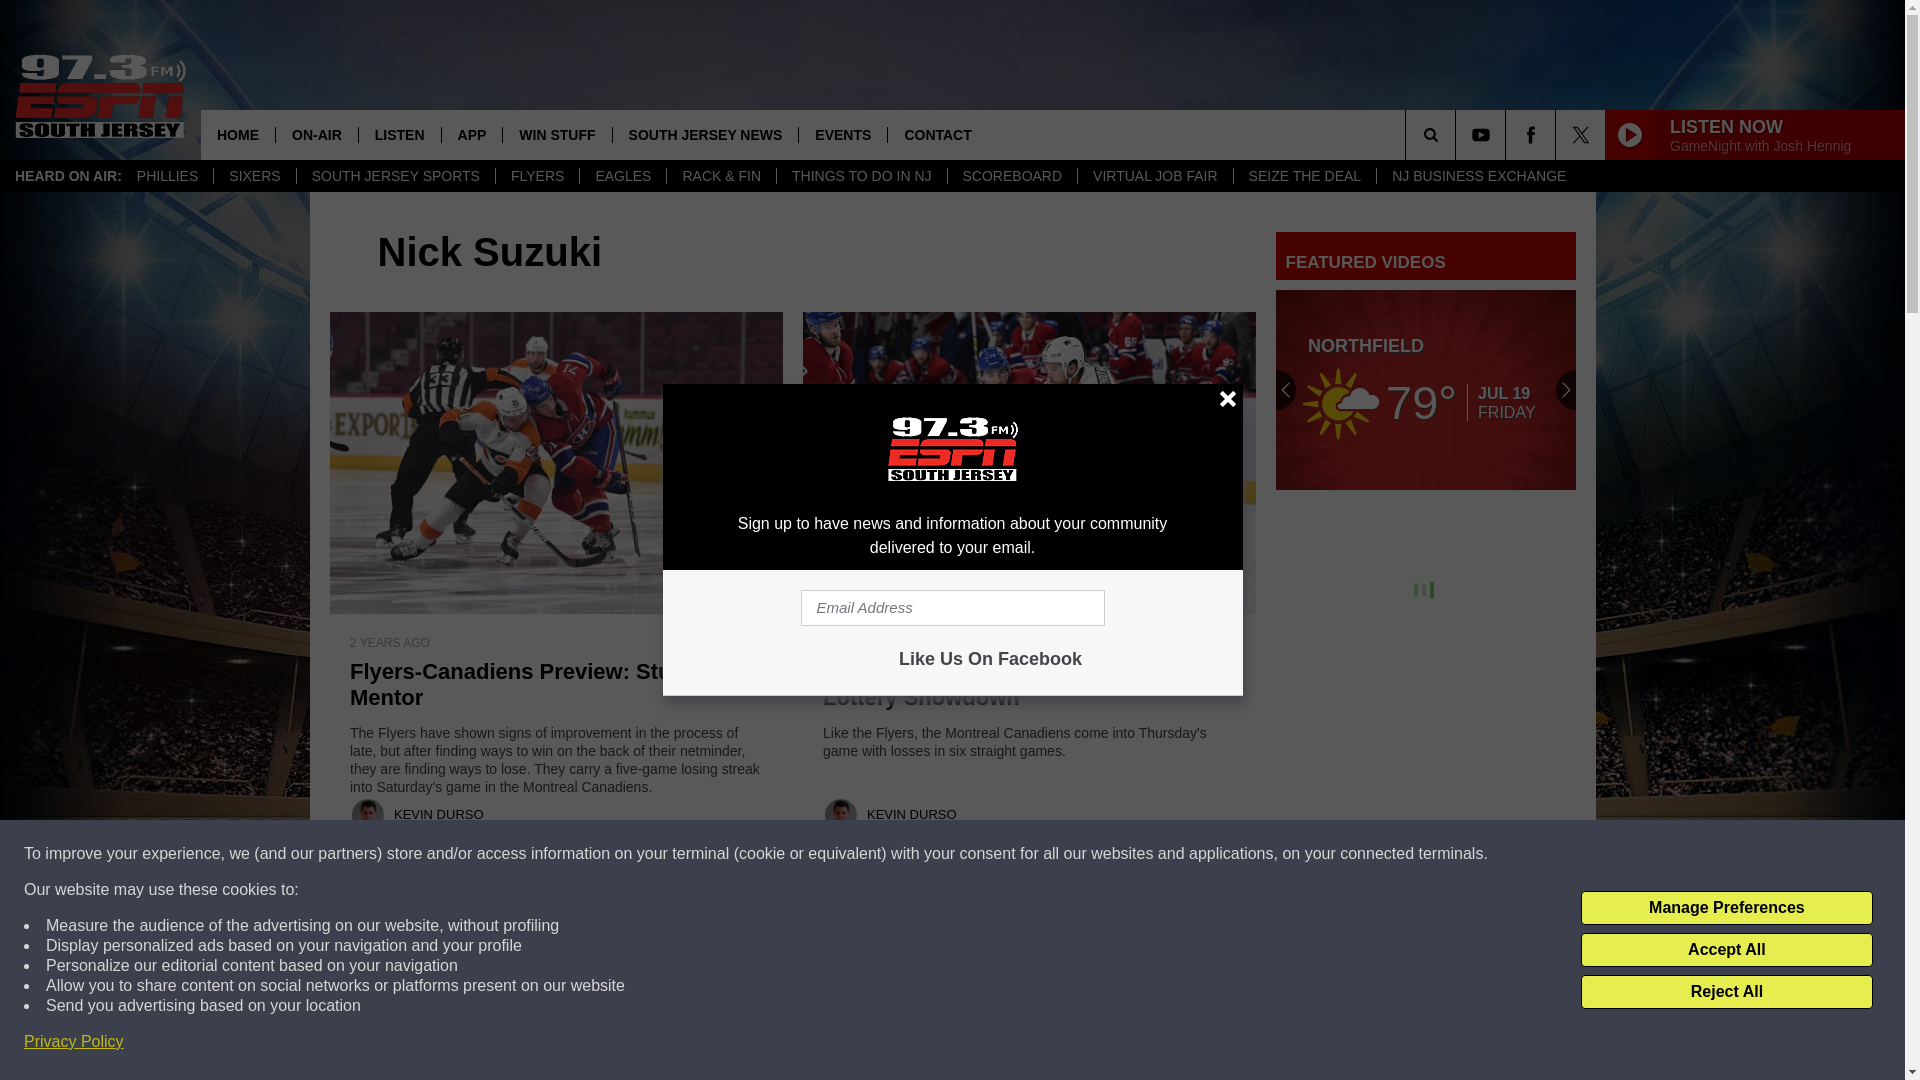  Describe the element at coordinates (622, 176) in the screenshot. I see `EAGLES` at that location.